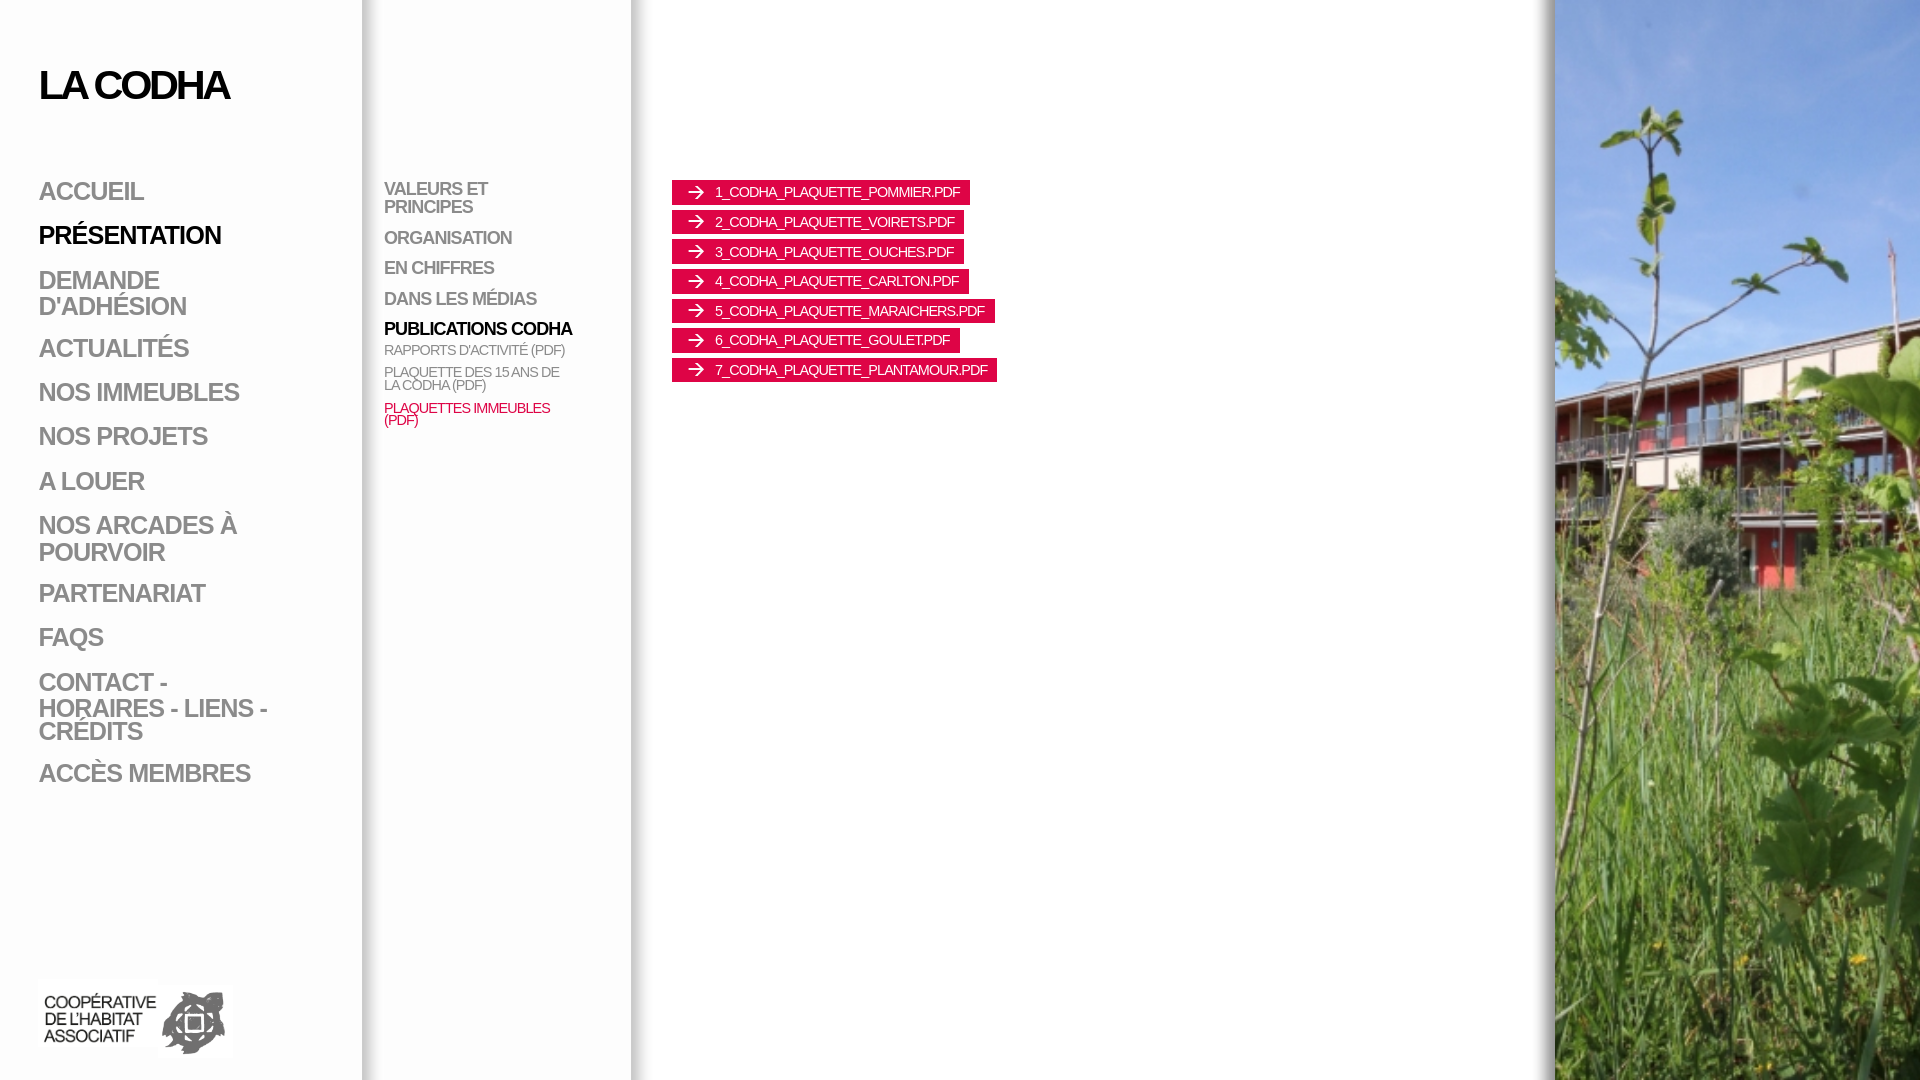 This screenshot has width=1920, height=1080. Describe the element at coordinates (436, 198) in the screenshot. I see `VALEURS ET PRINCIPES` at that location.